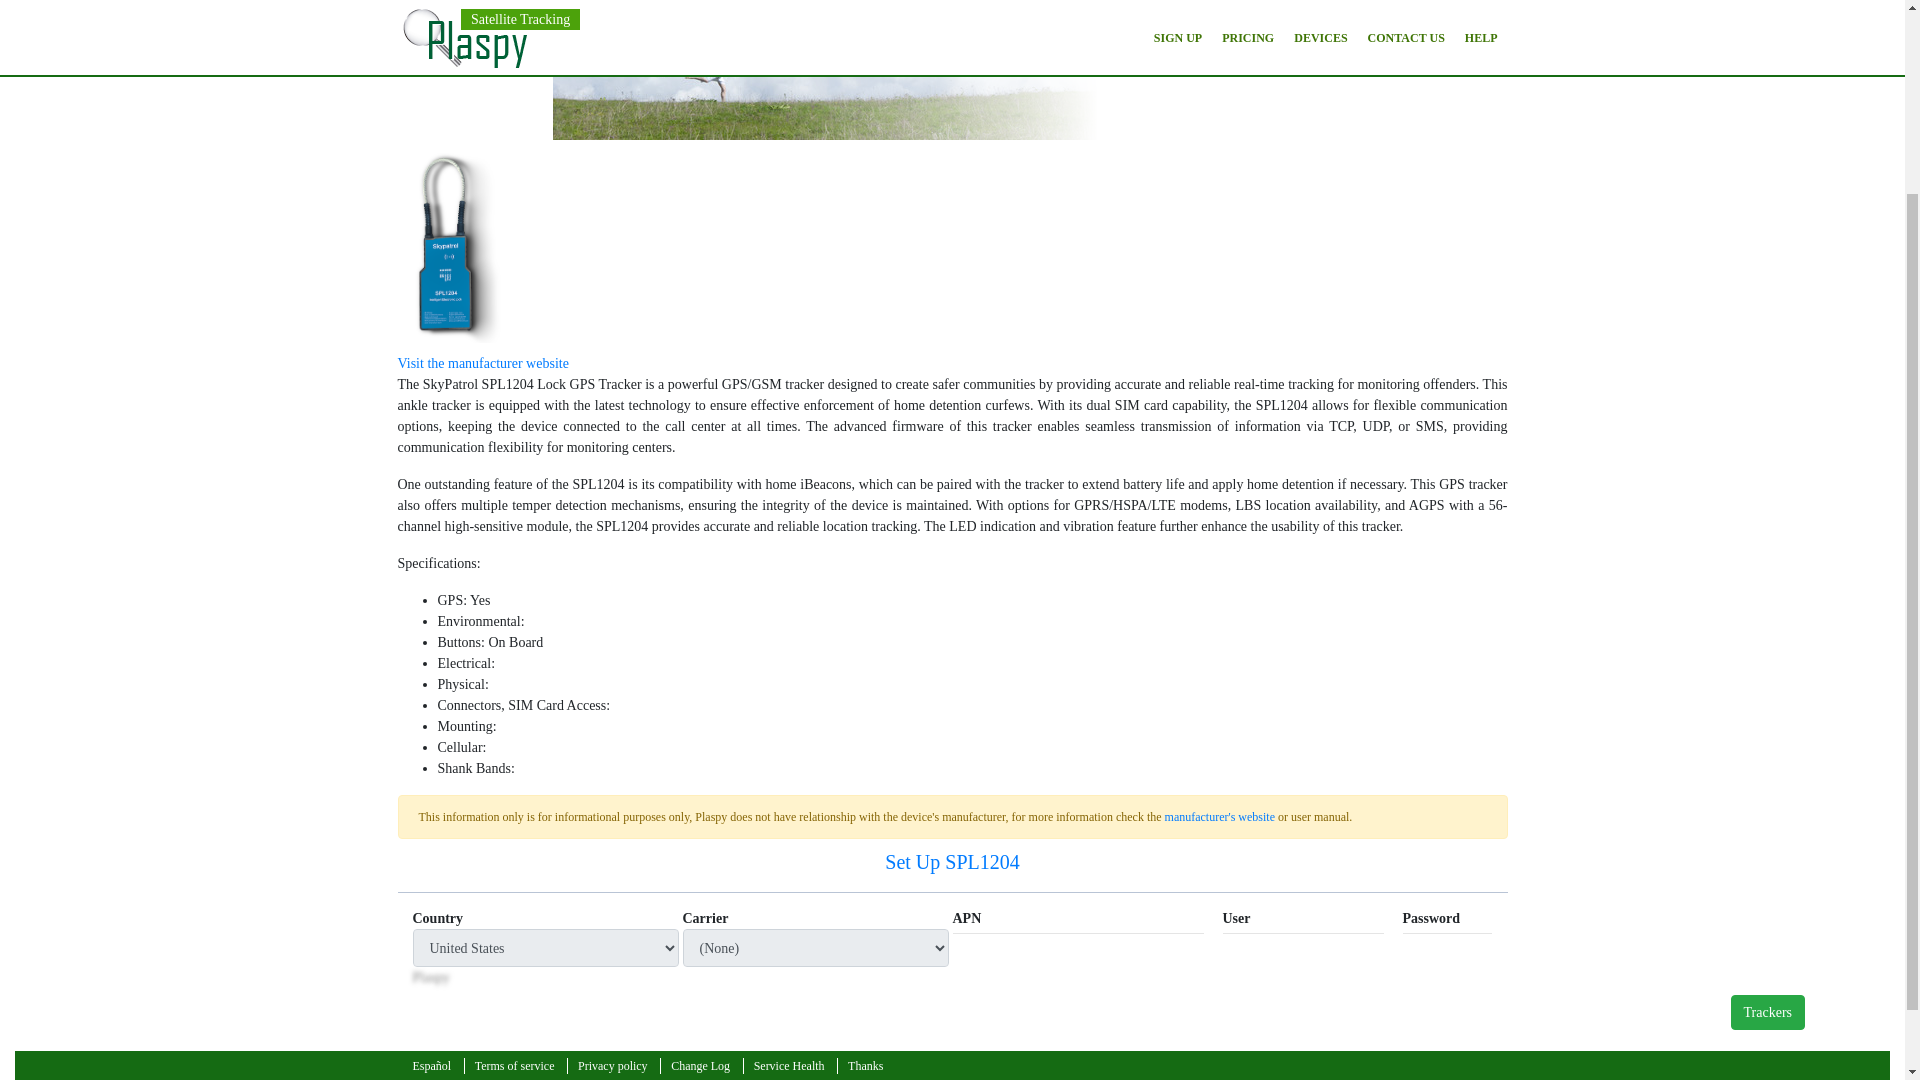 This screenshot has height=1080, width=1920. What do you see at coordinates (789, 1066) in the screenshot?
I see `Service Health` at bounding box center [789, 1066].